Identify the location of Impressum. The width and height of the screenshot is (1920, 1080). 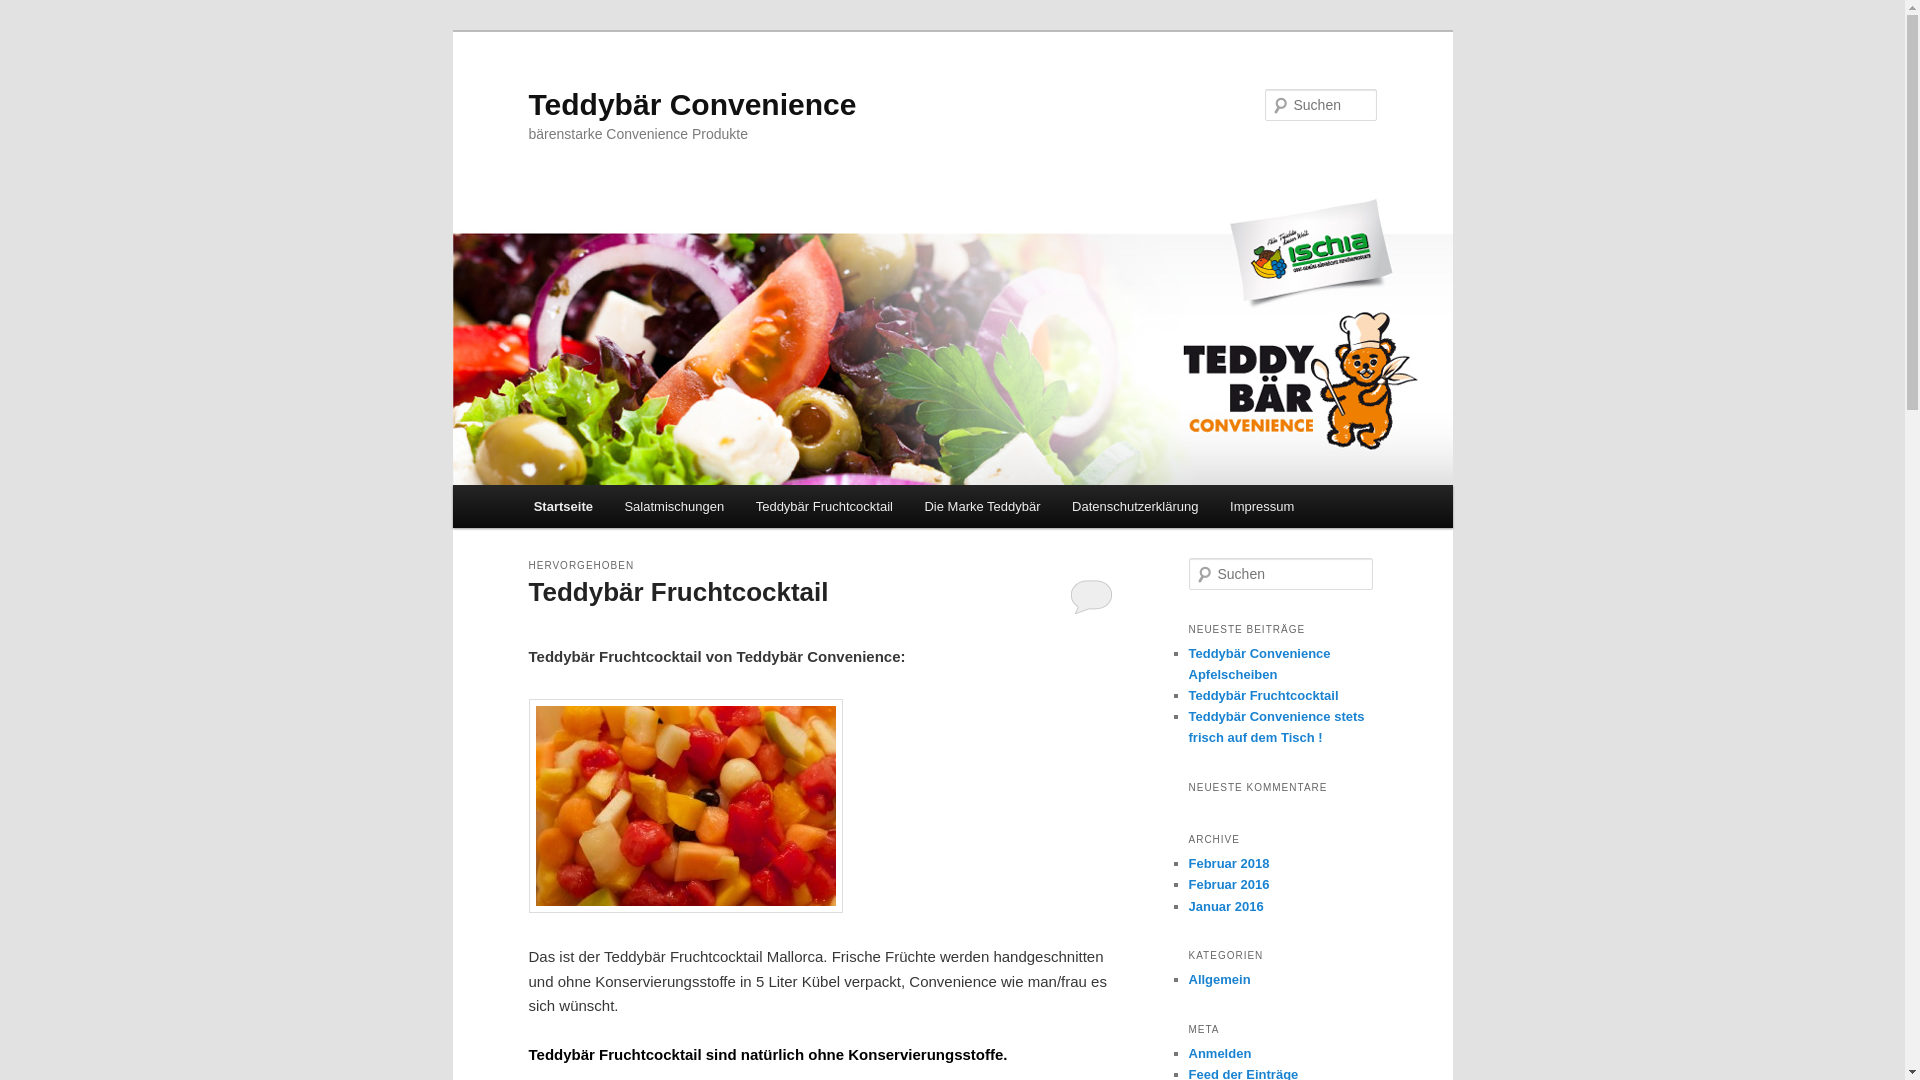
(1262, 506).